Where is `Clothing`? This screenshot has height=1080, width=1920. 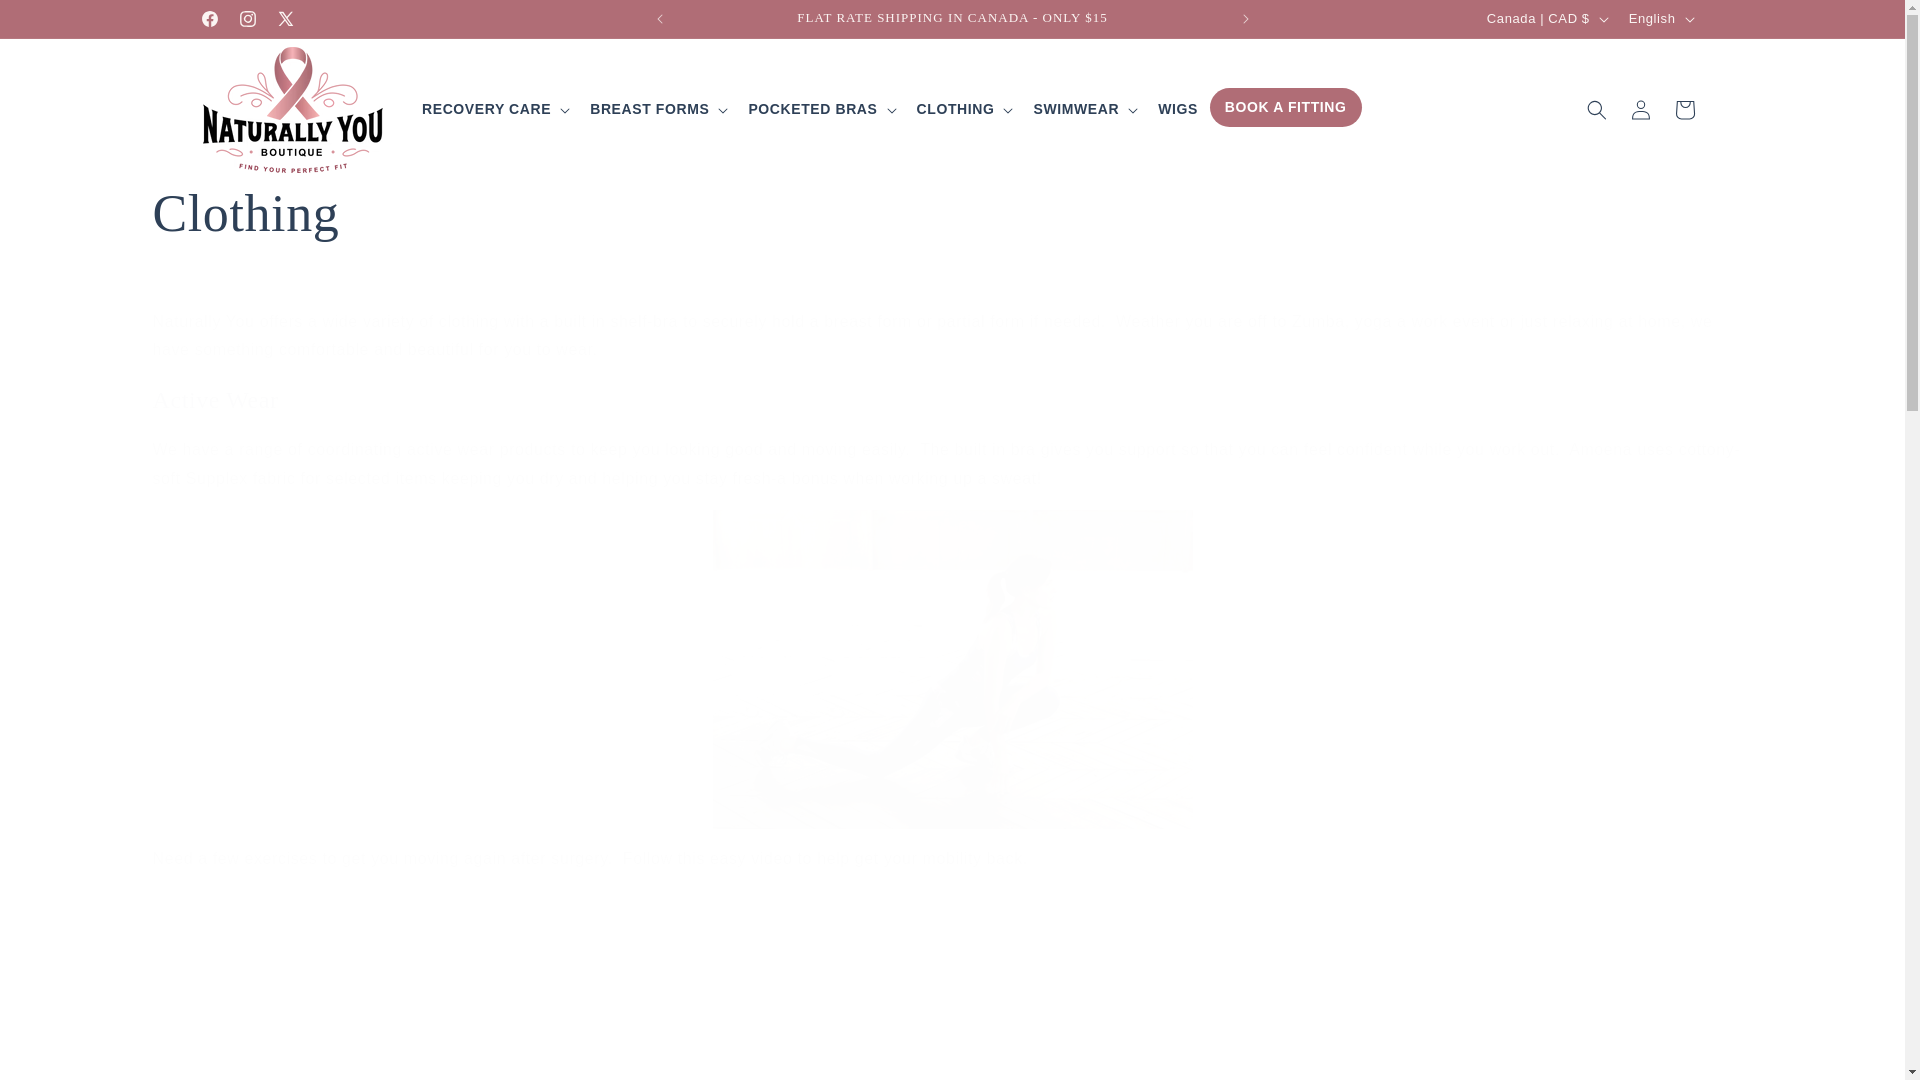
Clothing is located at coordinates (951, 214).